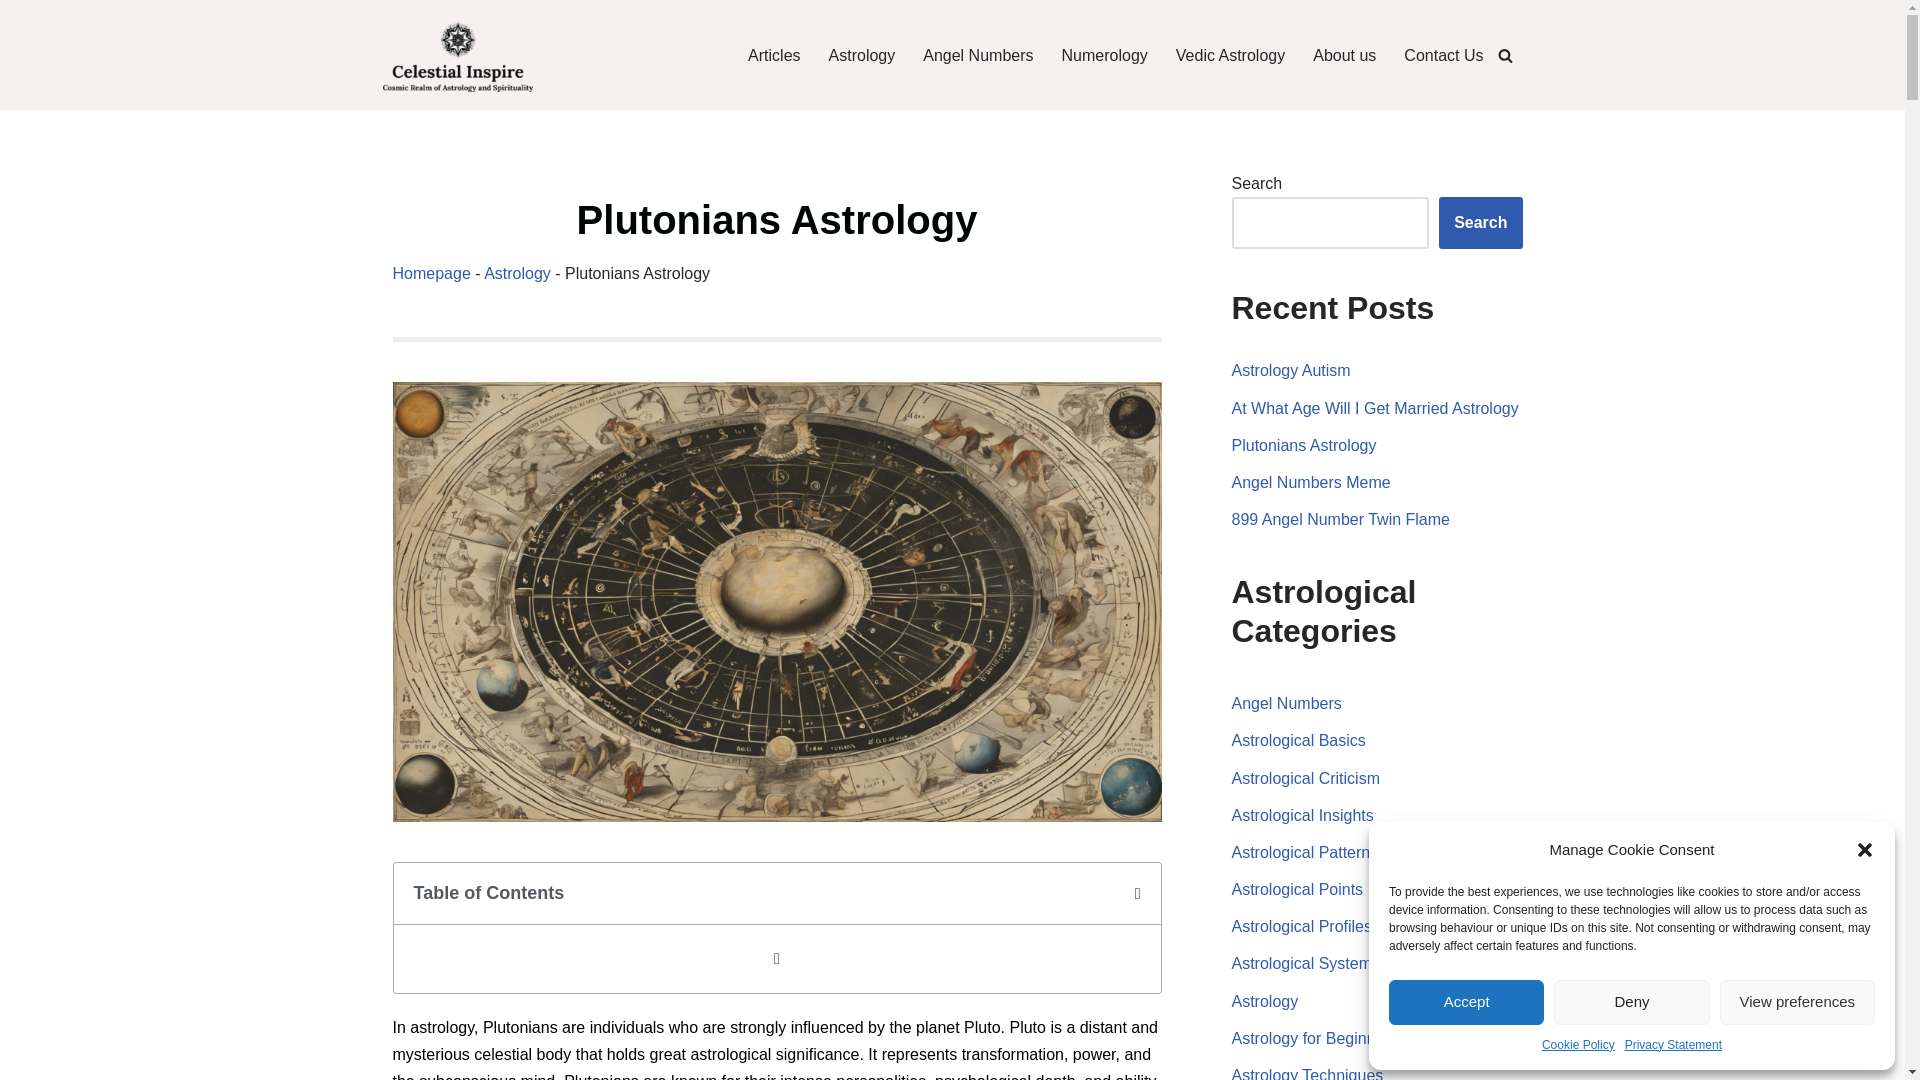 This screenshot has width=1920, height=1080. What do you see at coordinates (1442, 56) in the screenshot?
I see `Contact Us` at bounding box center [1442, 56].